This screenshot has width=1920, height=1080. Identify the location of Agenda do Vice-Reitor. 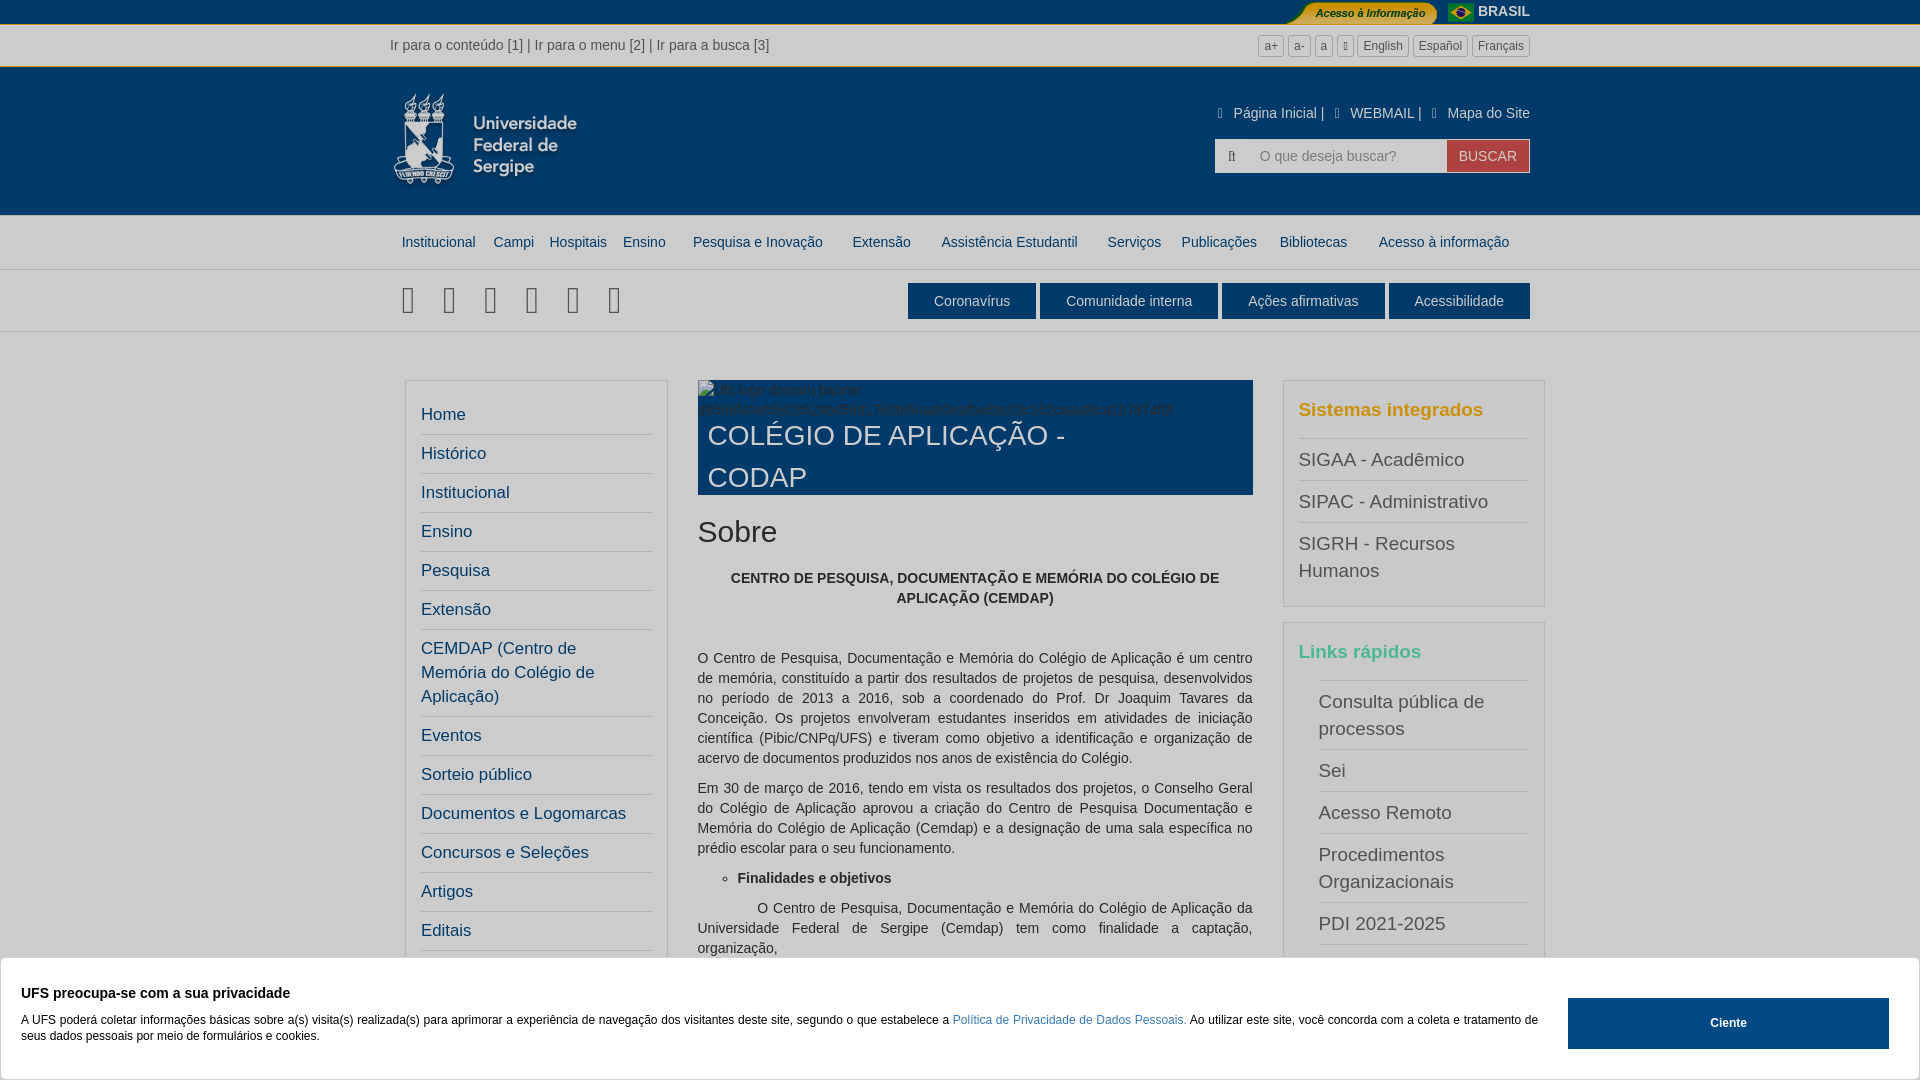
(1413, 1007).